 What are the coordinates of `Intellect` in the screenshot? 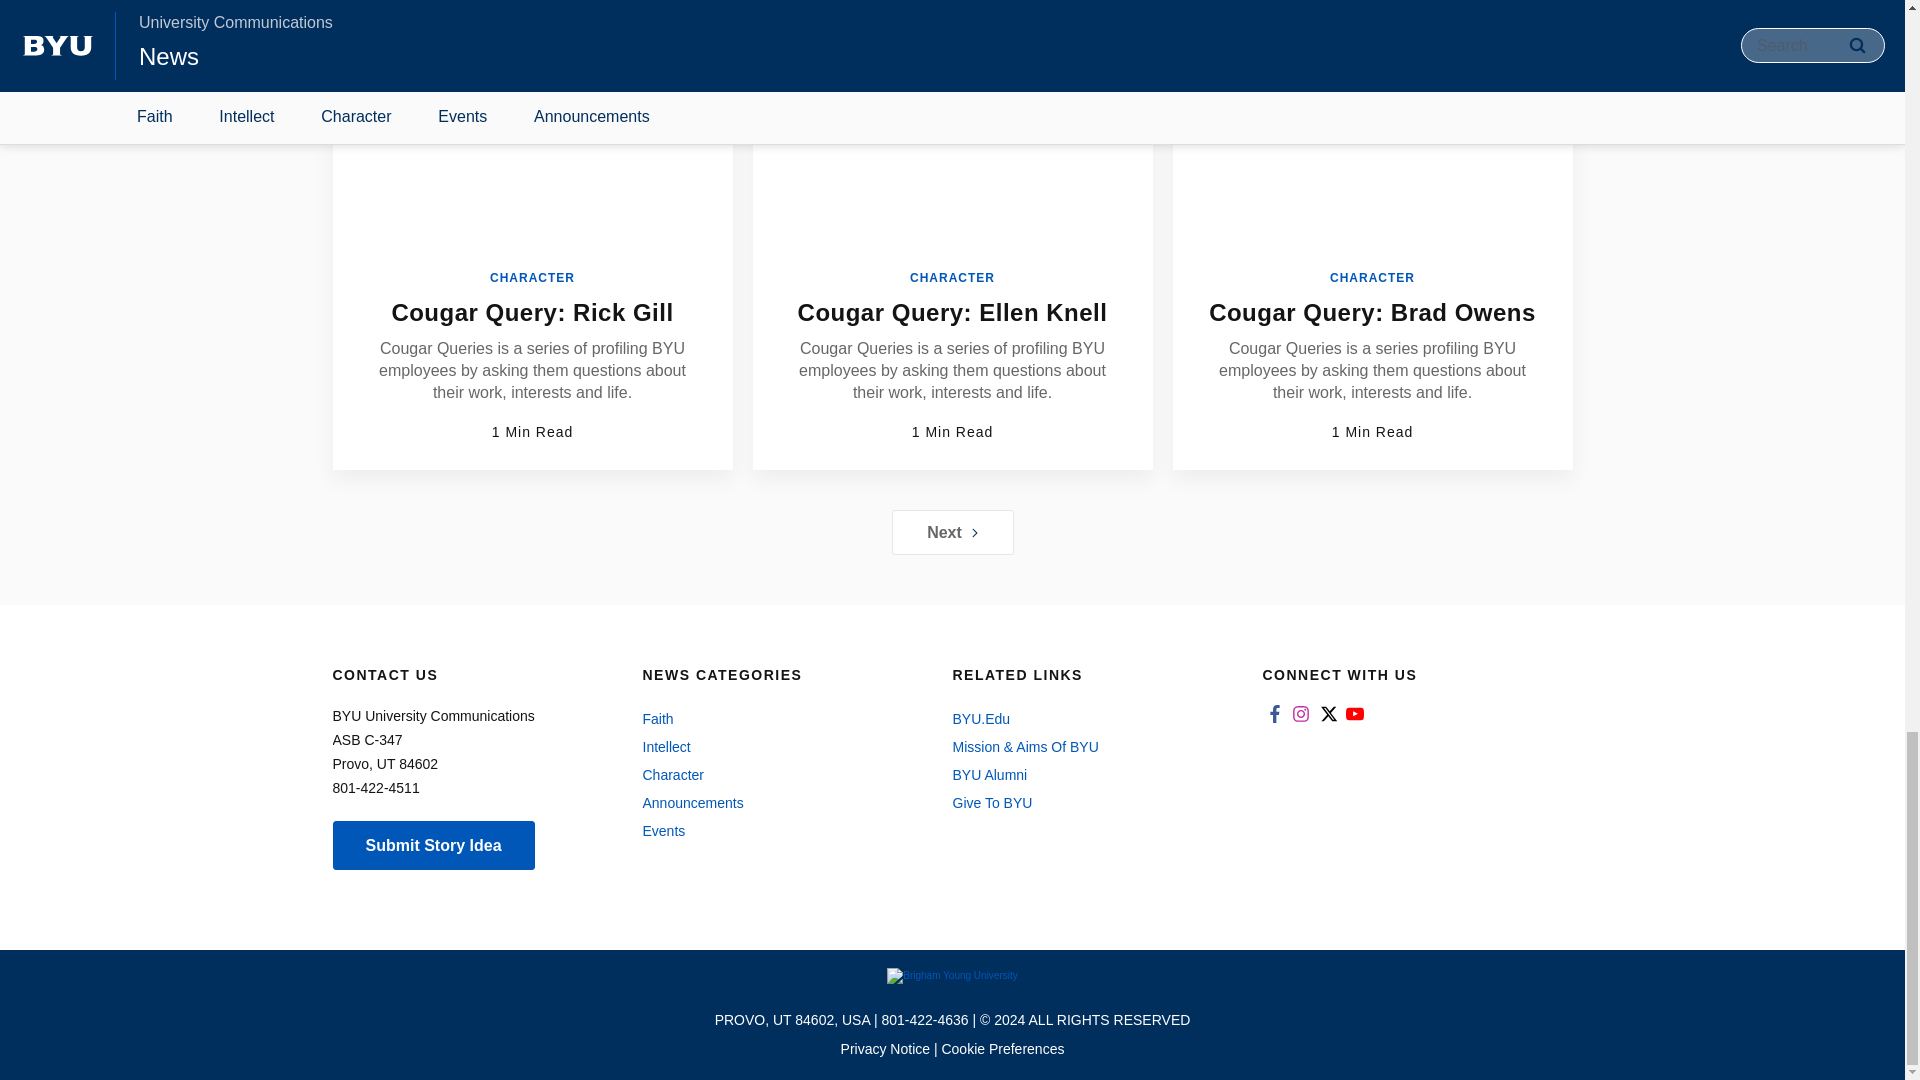 It's located at (776, 747).